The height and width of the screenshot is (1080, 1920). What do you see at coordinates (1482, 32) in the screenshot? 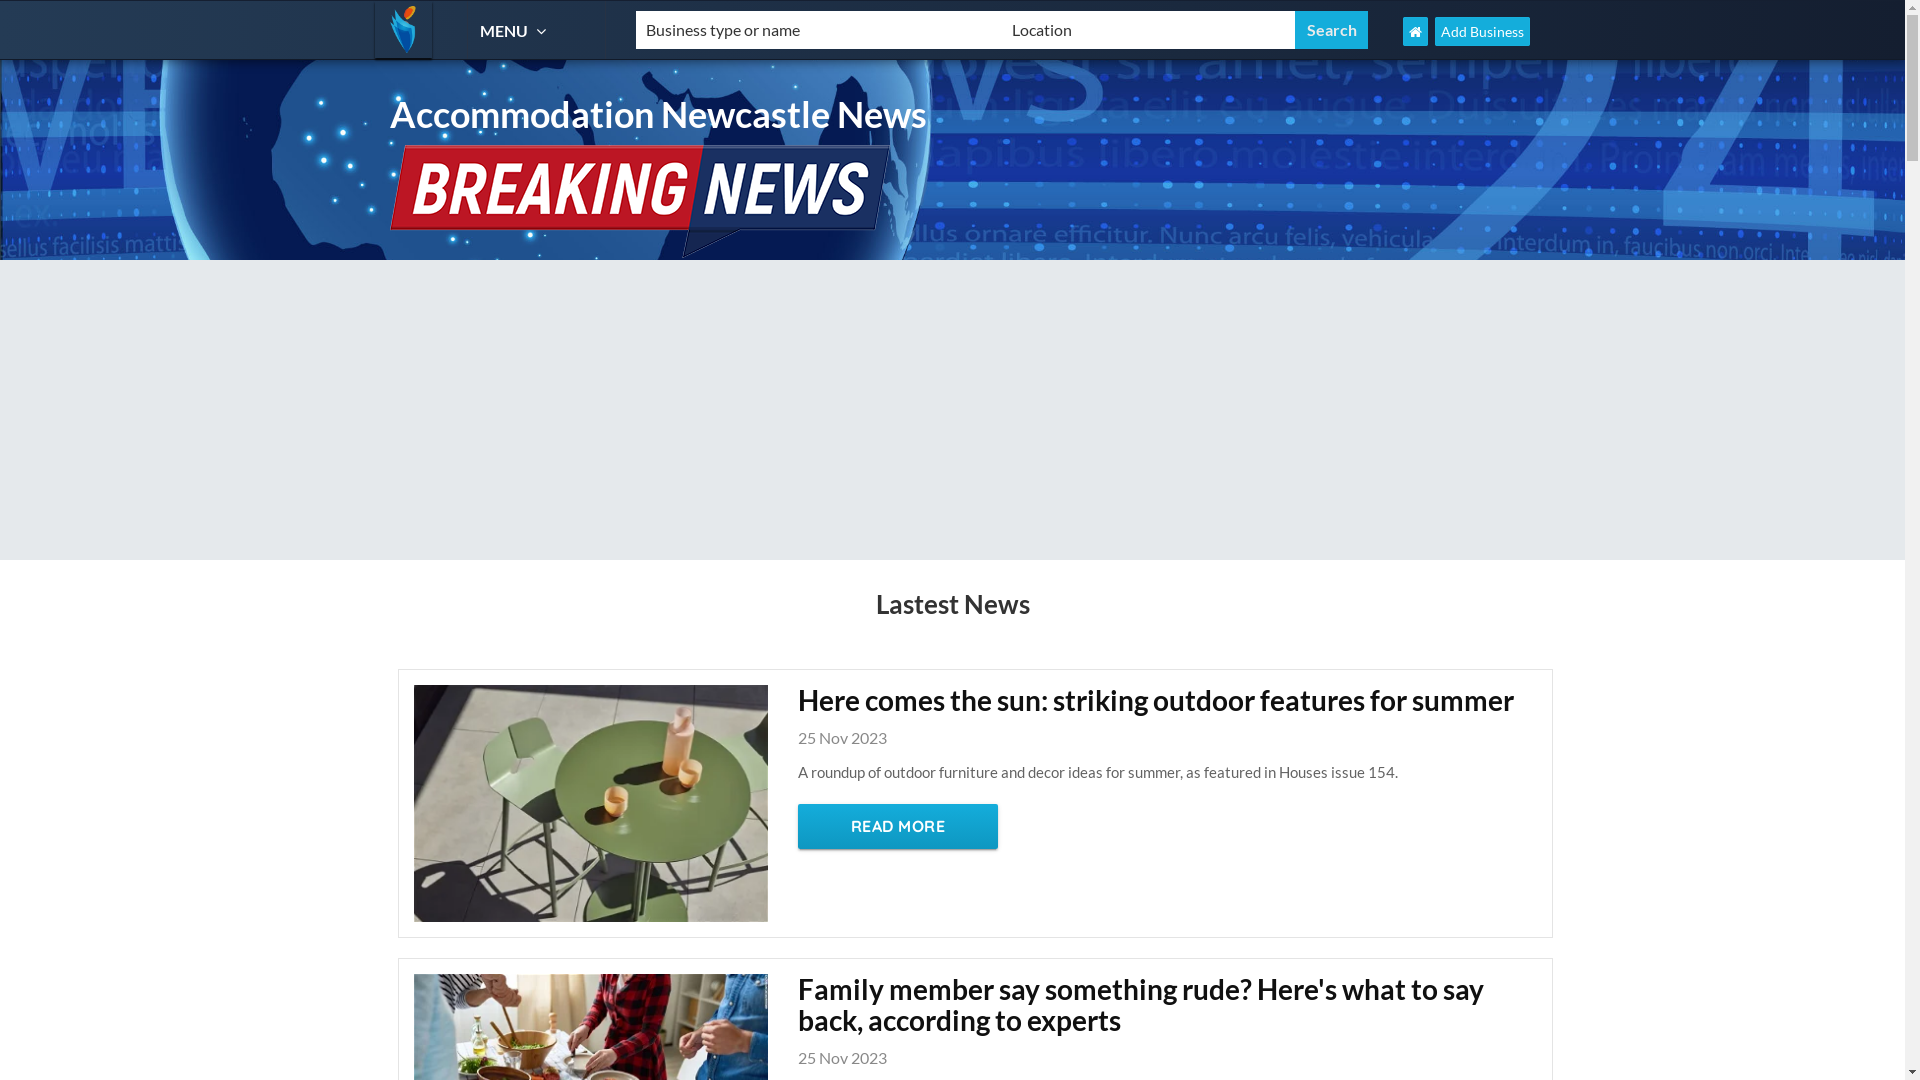
I see `Add Business` at bounding box center [1482, 32].